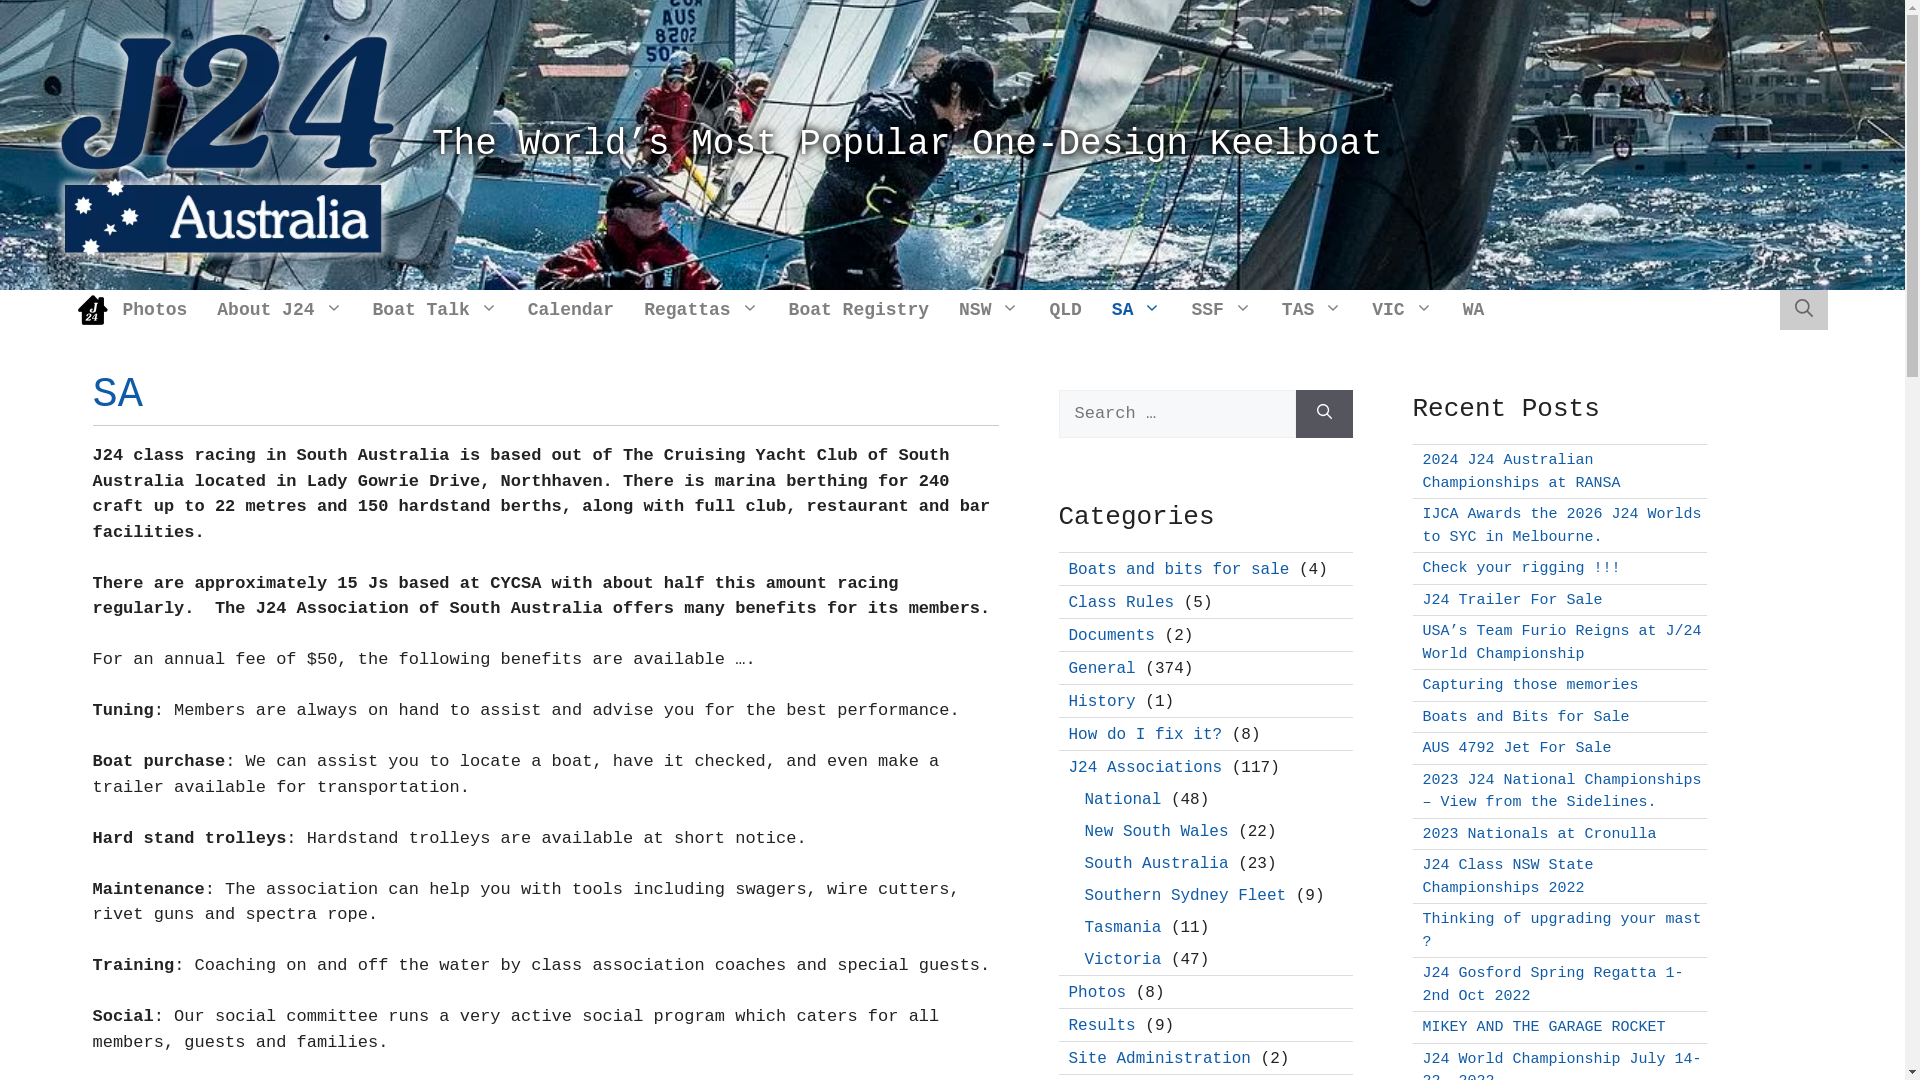  What do you see at coordinates (1178, 569) in the screenshot?
I see `Boats and bits for sale` at bounding box center [1178, 569].